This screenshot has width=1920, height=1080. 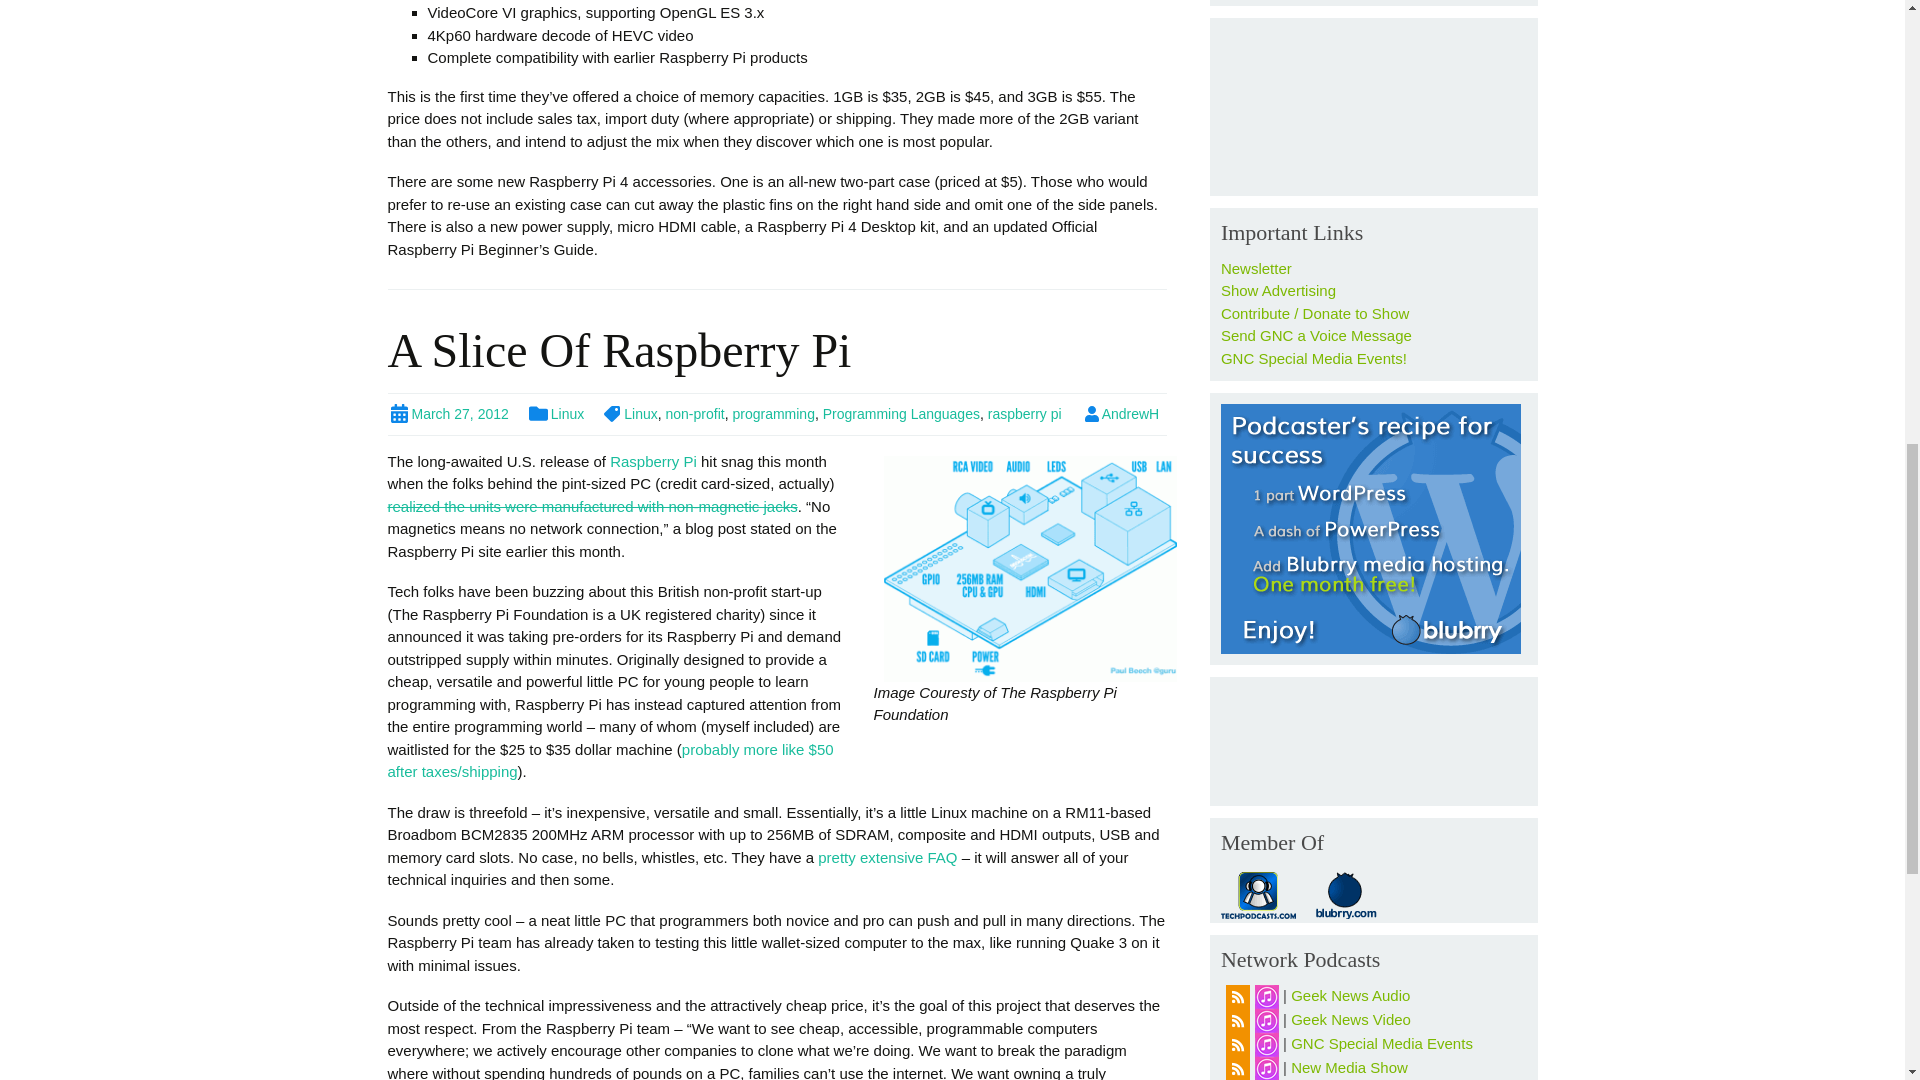 I want to click on Linux, so click(x=556, y=414).